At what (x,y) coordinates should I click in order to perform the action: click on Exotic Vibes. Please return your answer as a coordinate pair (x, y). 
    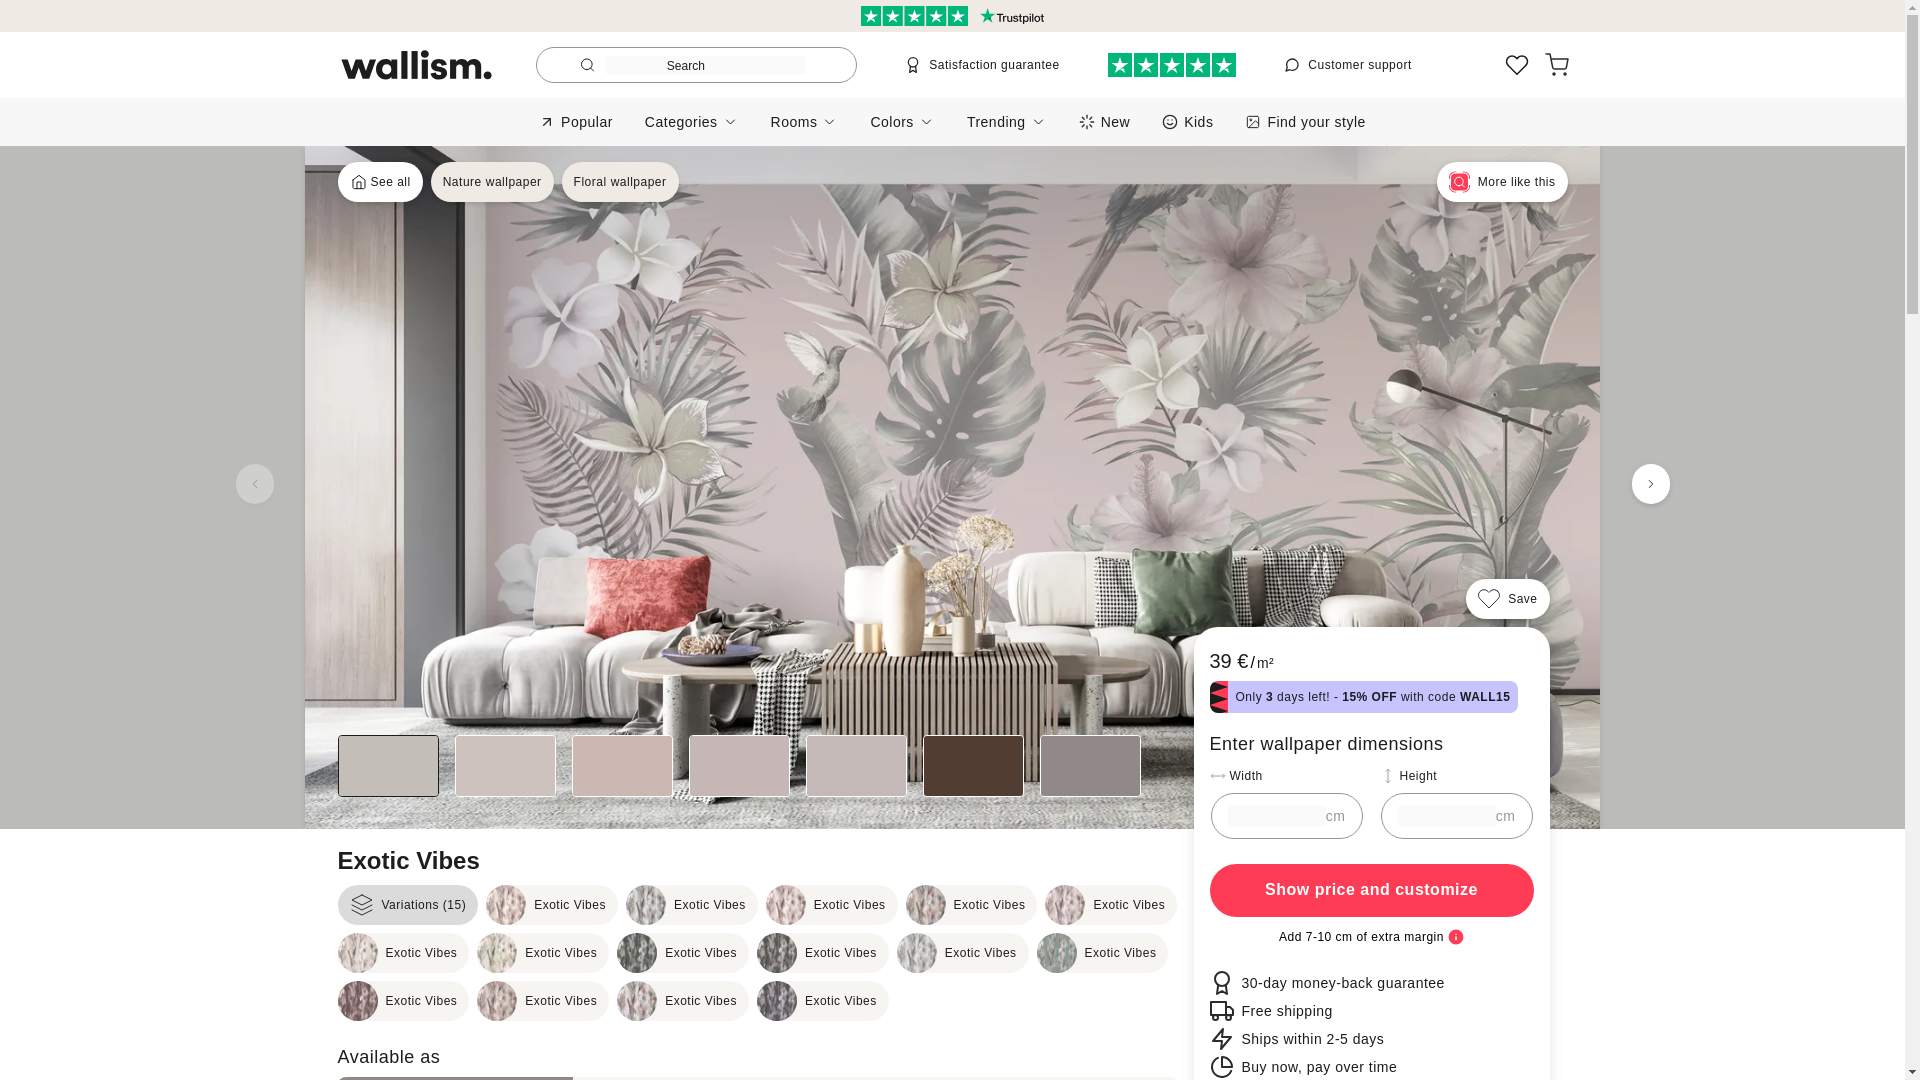
    Looking at the image, I should click on (1102, 953).